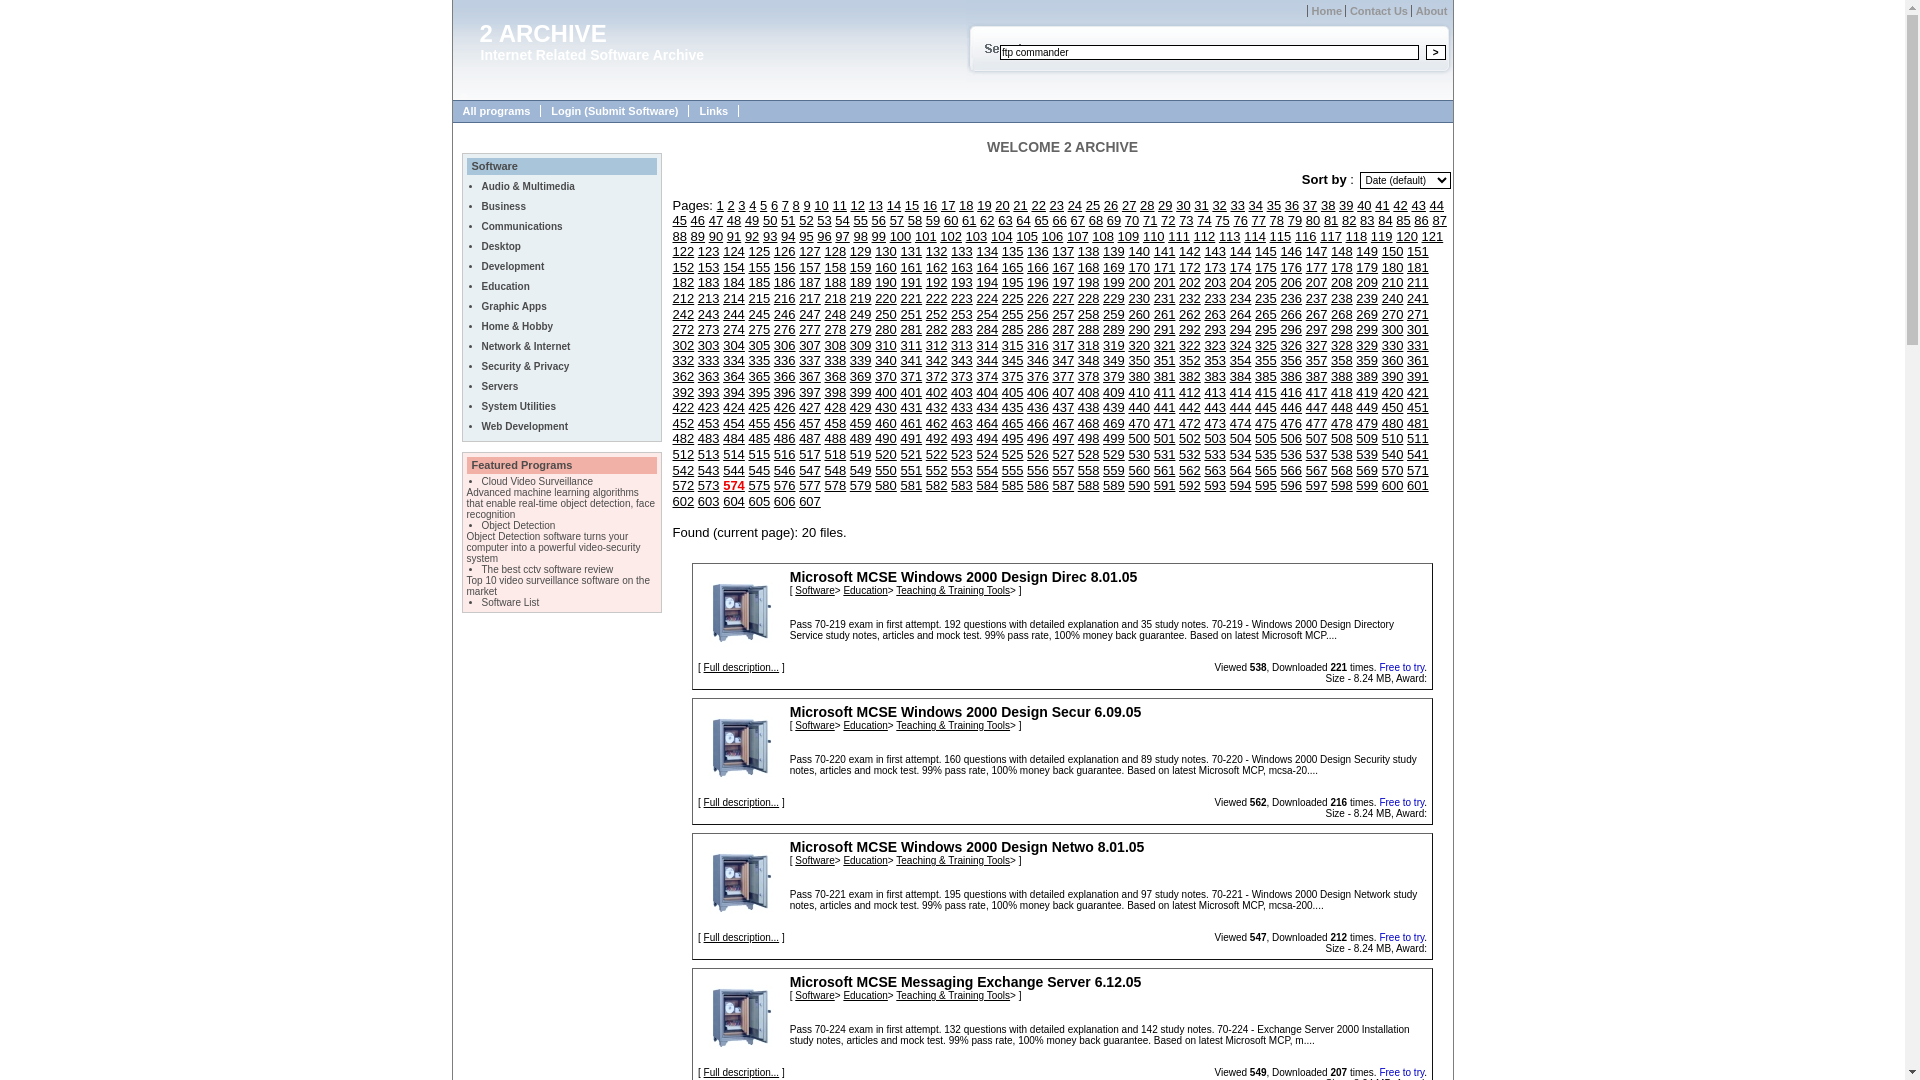 This screenshot has width=1920, height=1080. Describe the element at coordinates (886, 438) in the screenshot. I see `490` at that location.